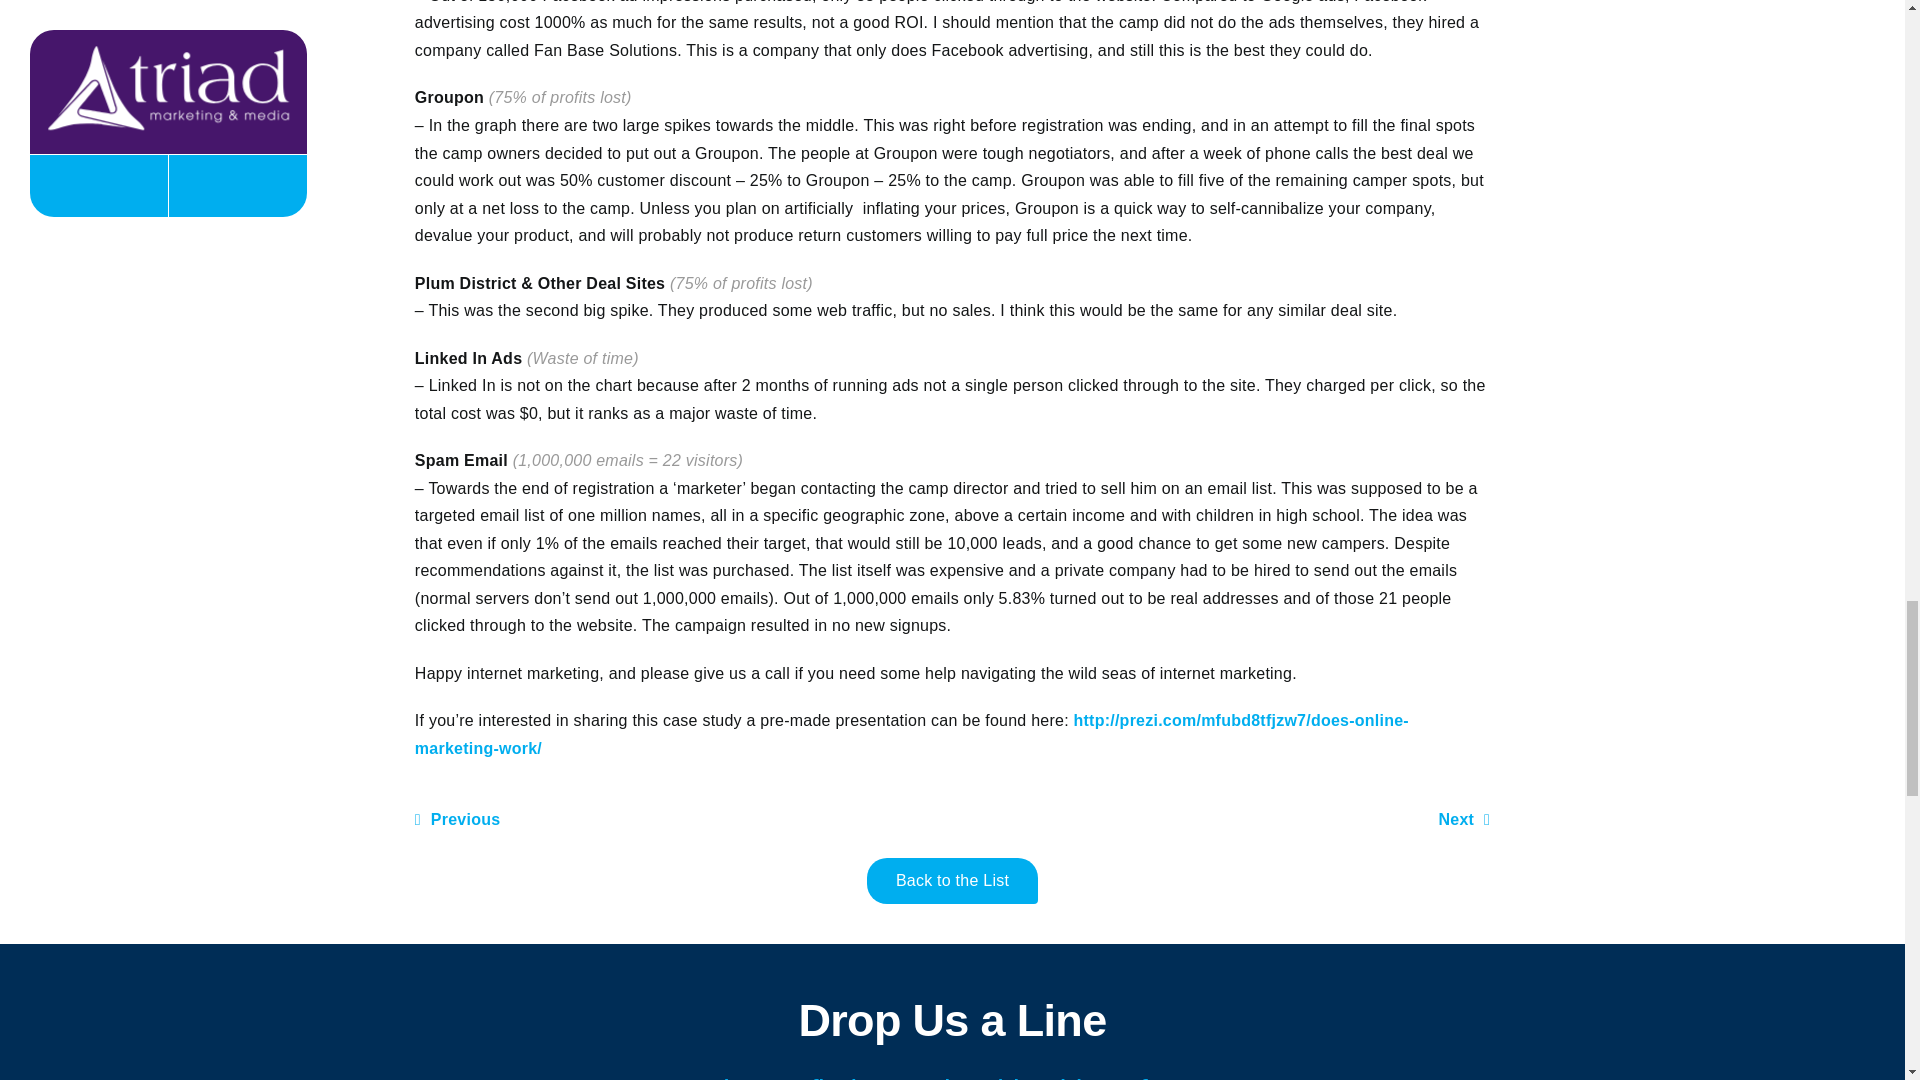 The width and height of the screenshot is (1920, 1080). I want to click on Previous, so click(458, 820).